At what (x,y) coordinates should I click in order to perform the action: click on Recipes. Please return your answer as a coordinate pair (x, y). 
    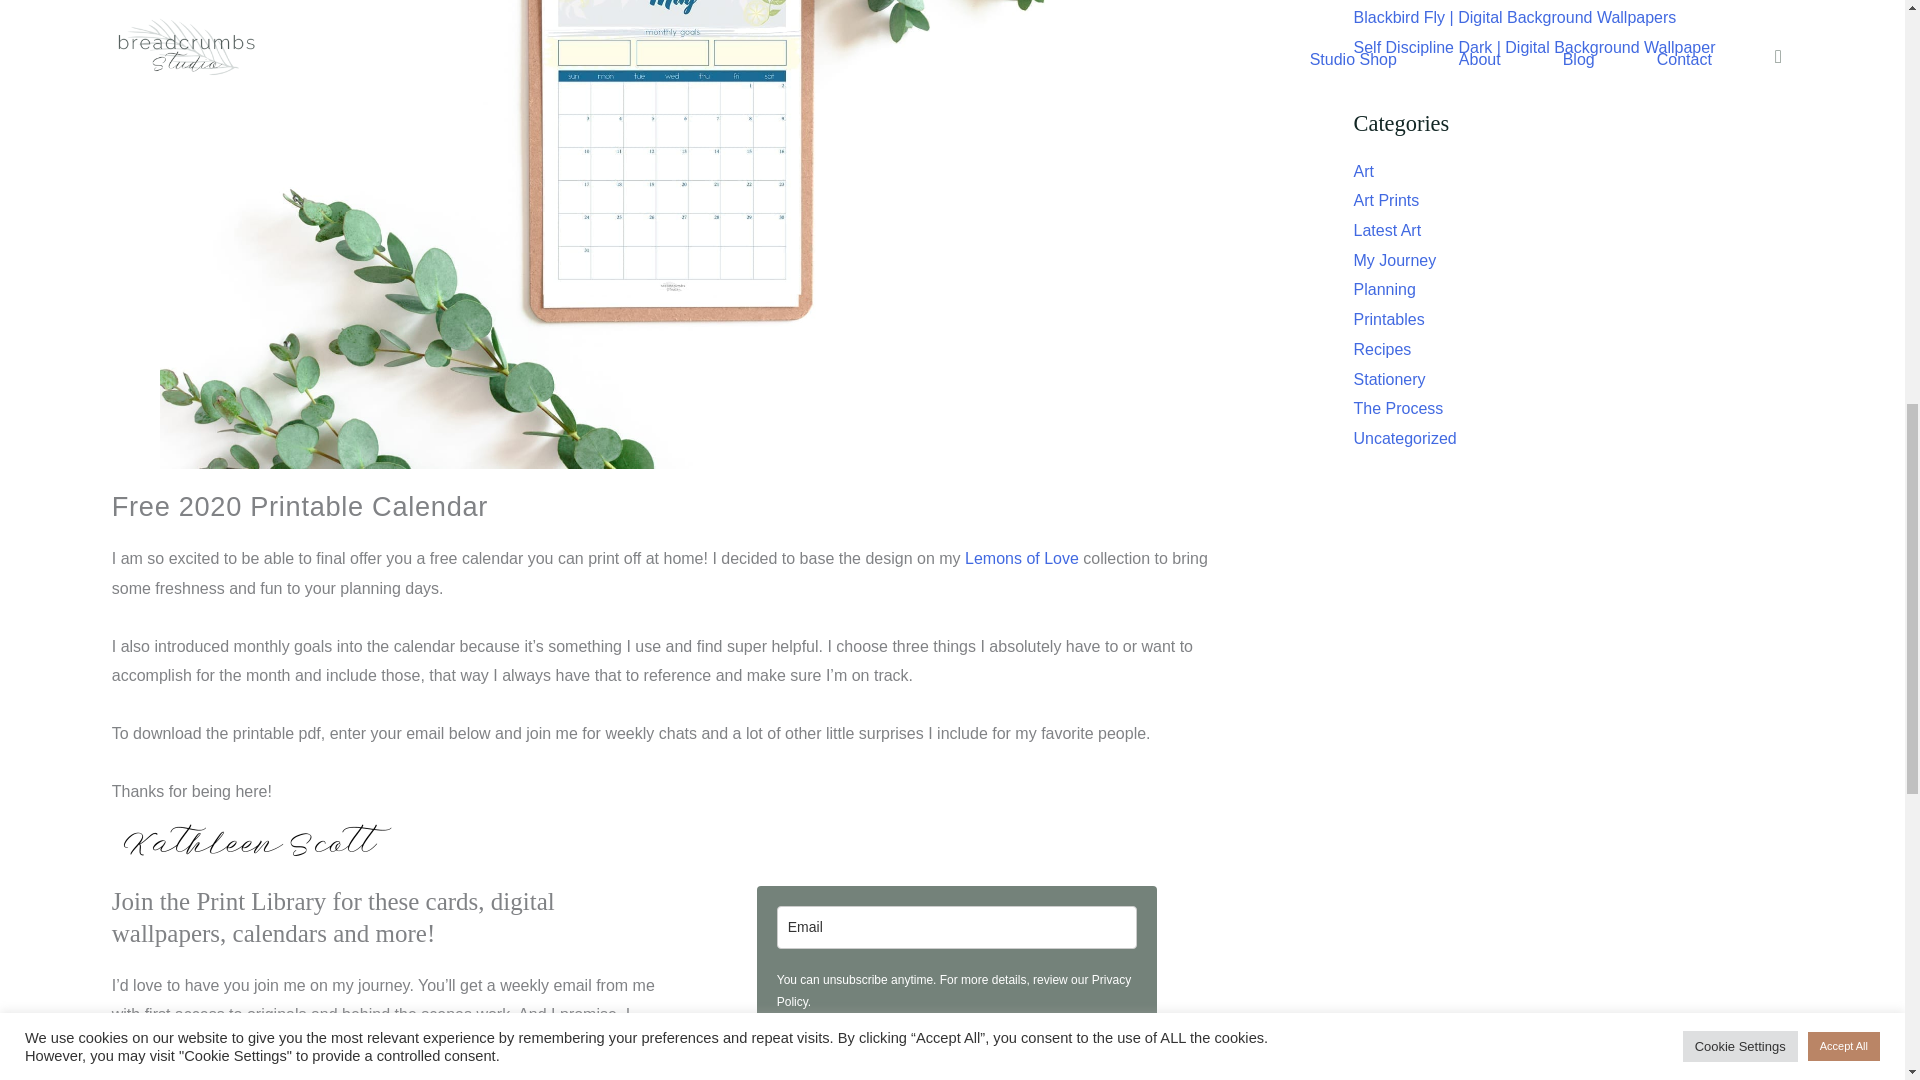
    Looking at the image, I should click on (1382, 349).